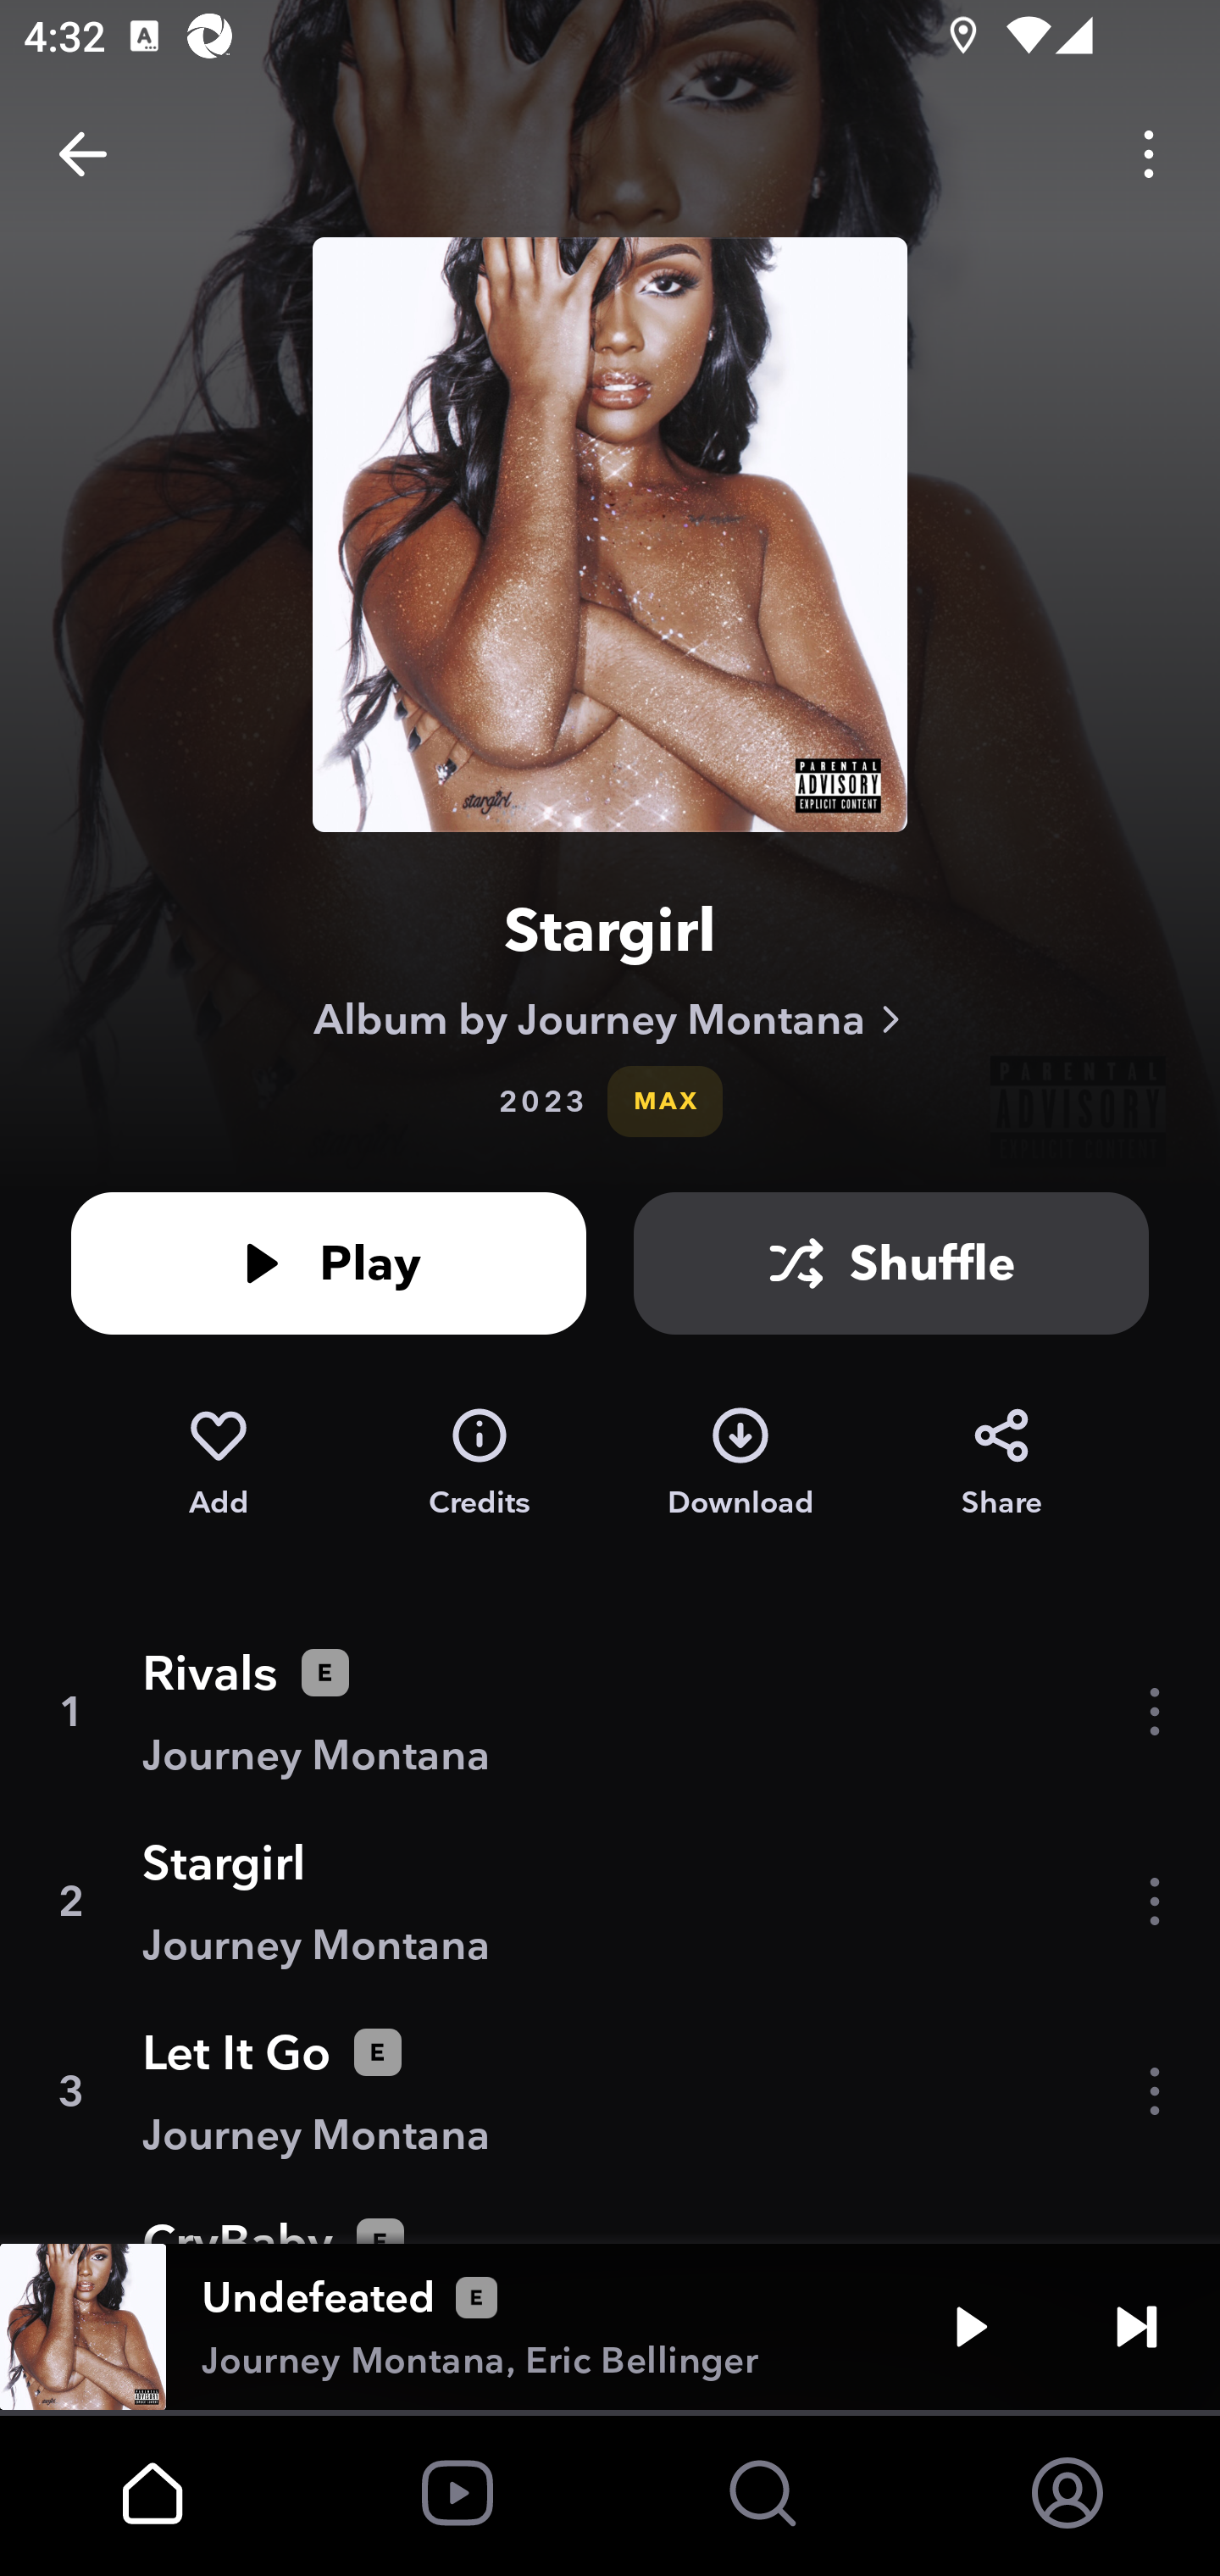 The width and height of the screenshot is (1220, 2576). I want to click on 2 Stargirl Journey Montana, so click(610, 1901).